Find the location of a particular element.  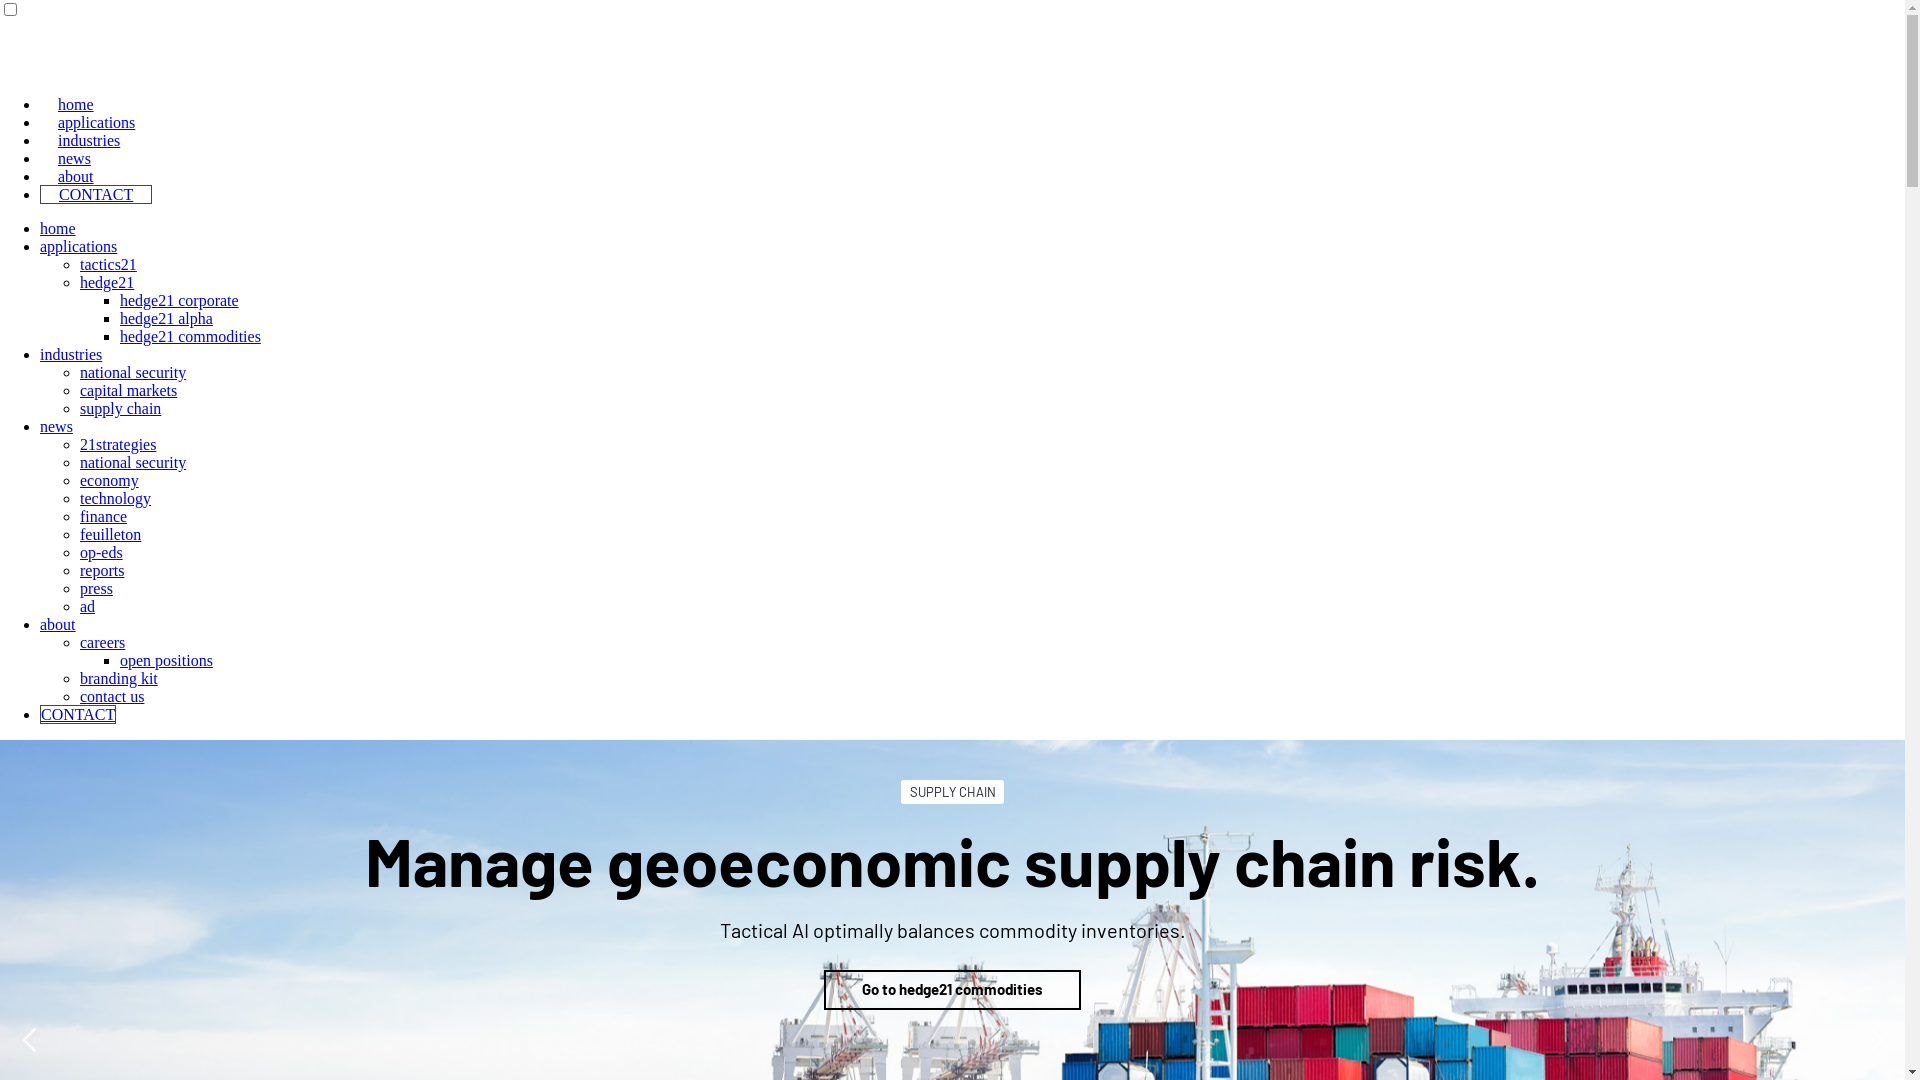

applications is located at coordinates (96, 122).